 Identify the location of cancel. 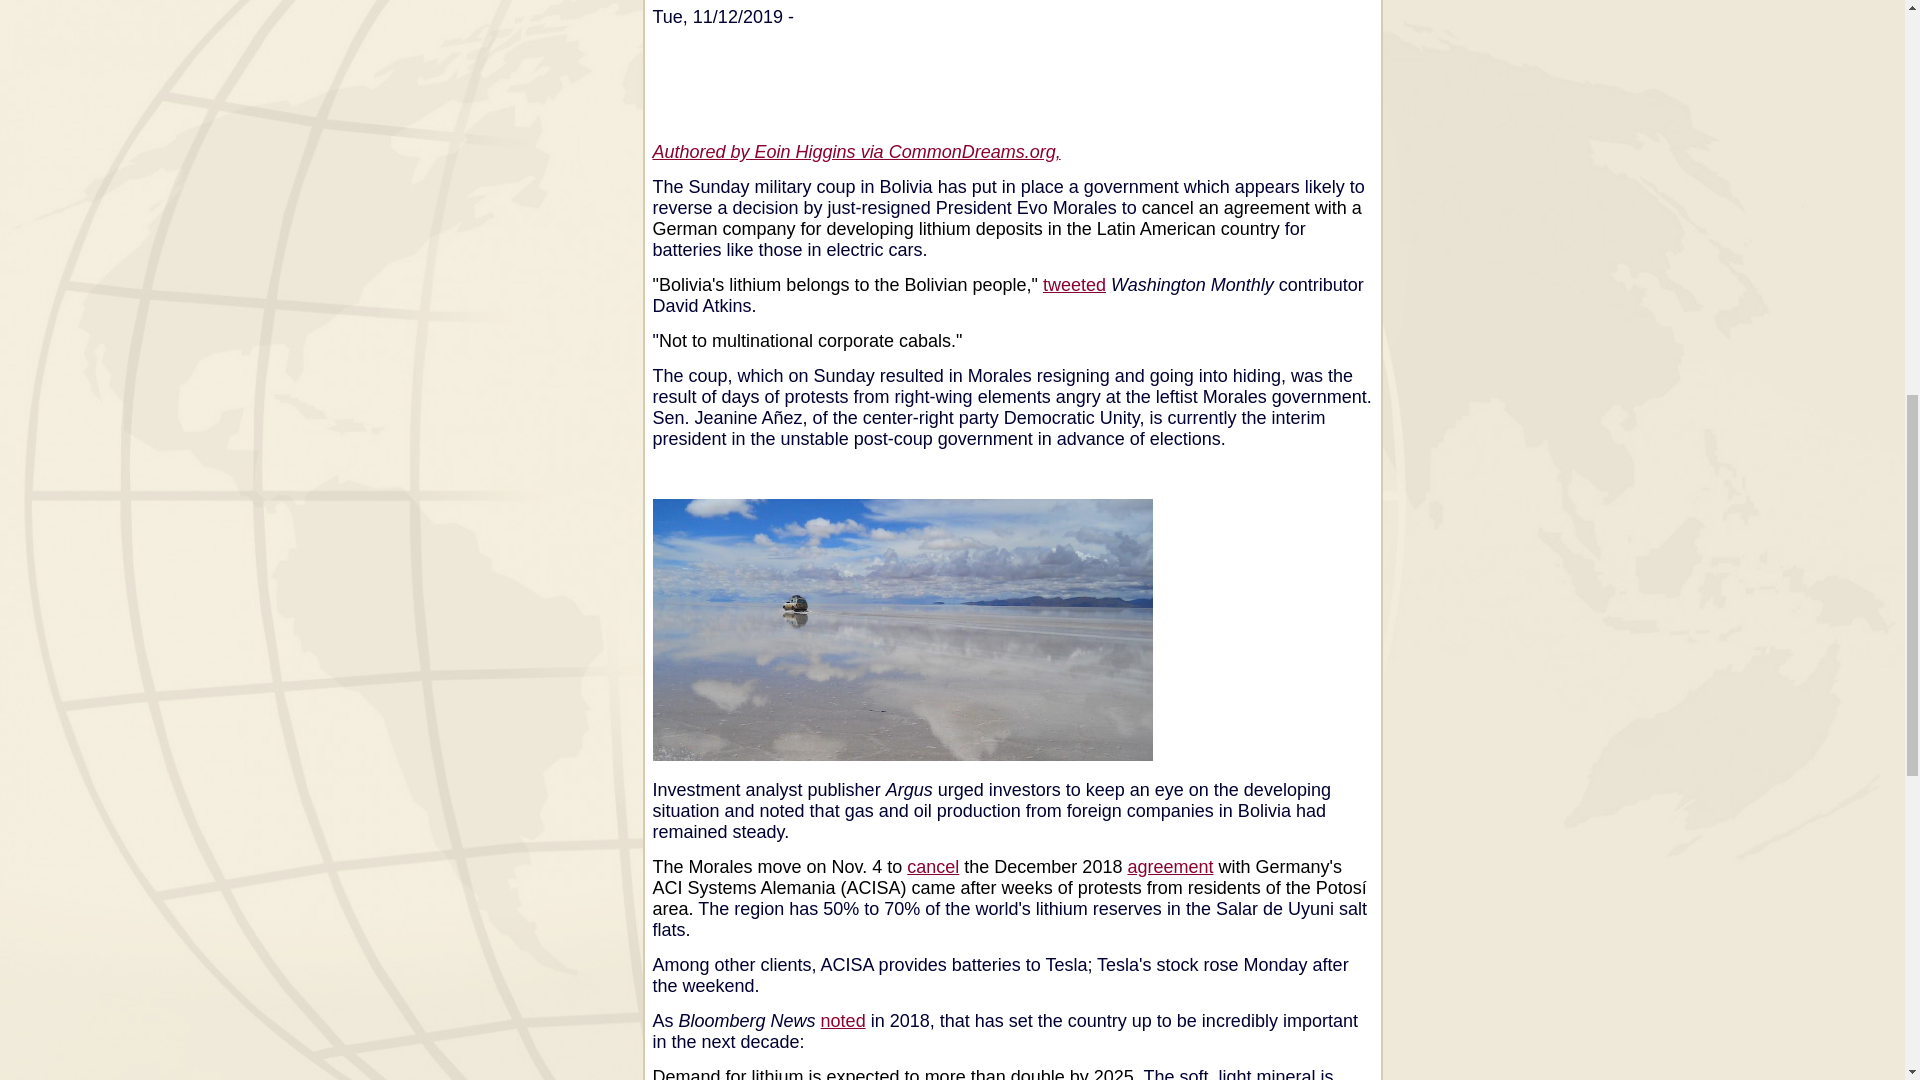
(932, 866).